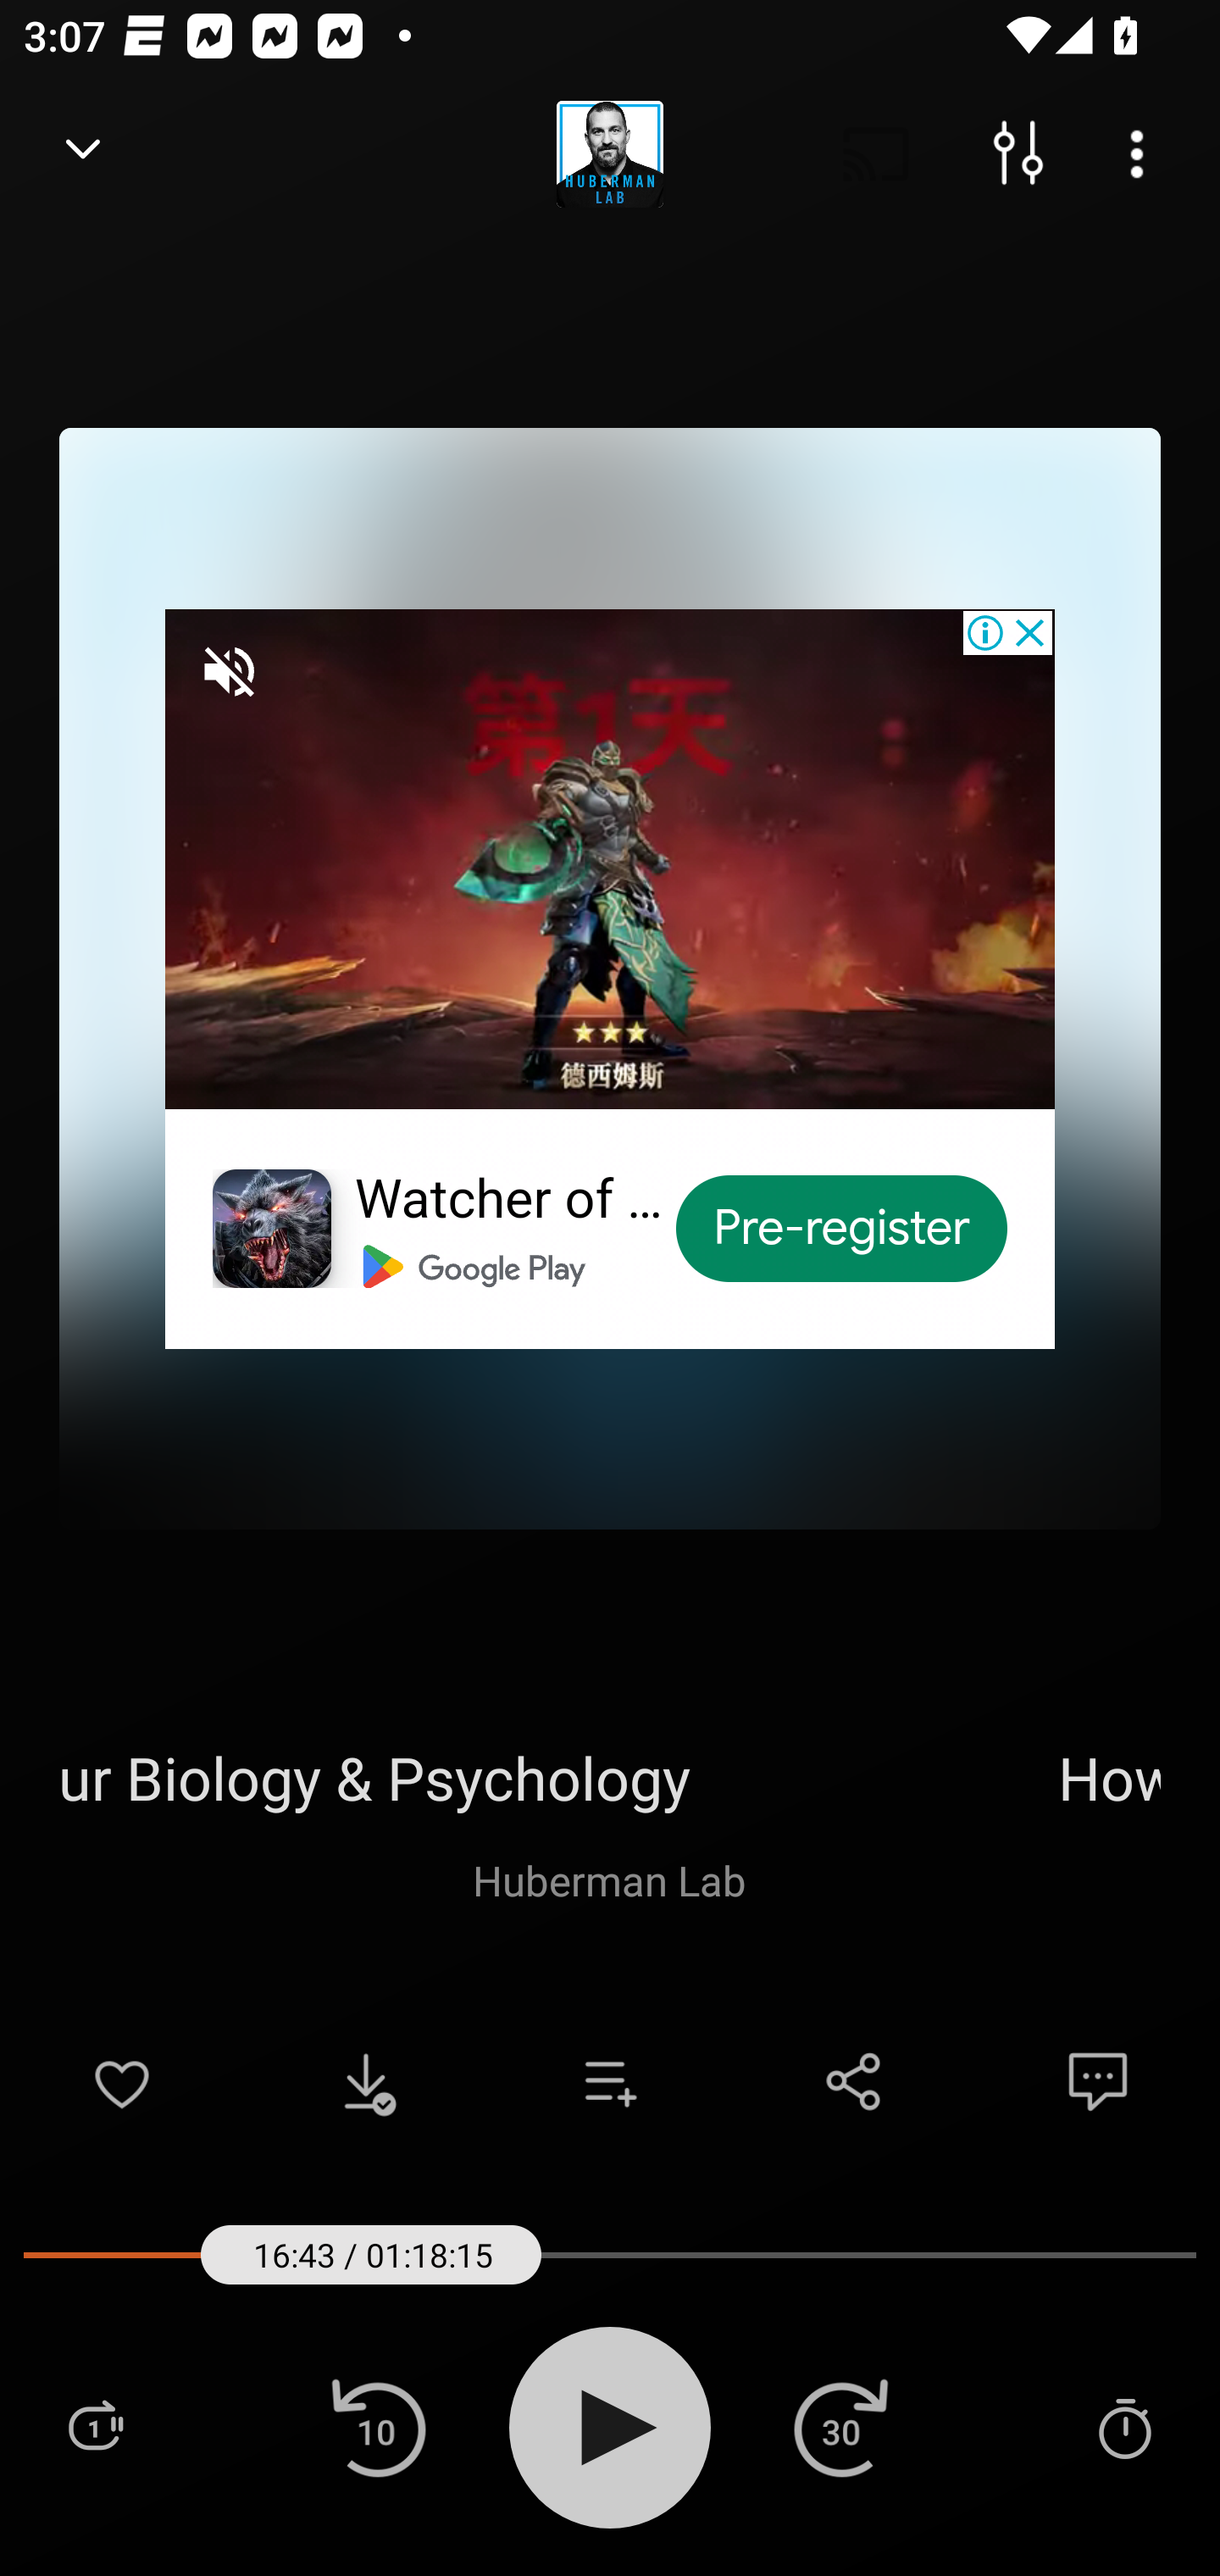  I want to click on Sleep Timer , so click(1124, 2427).